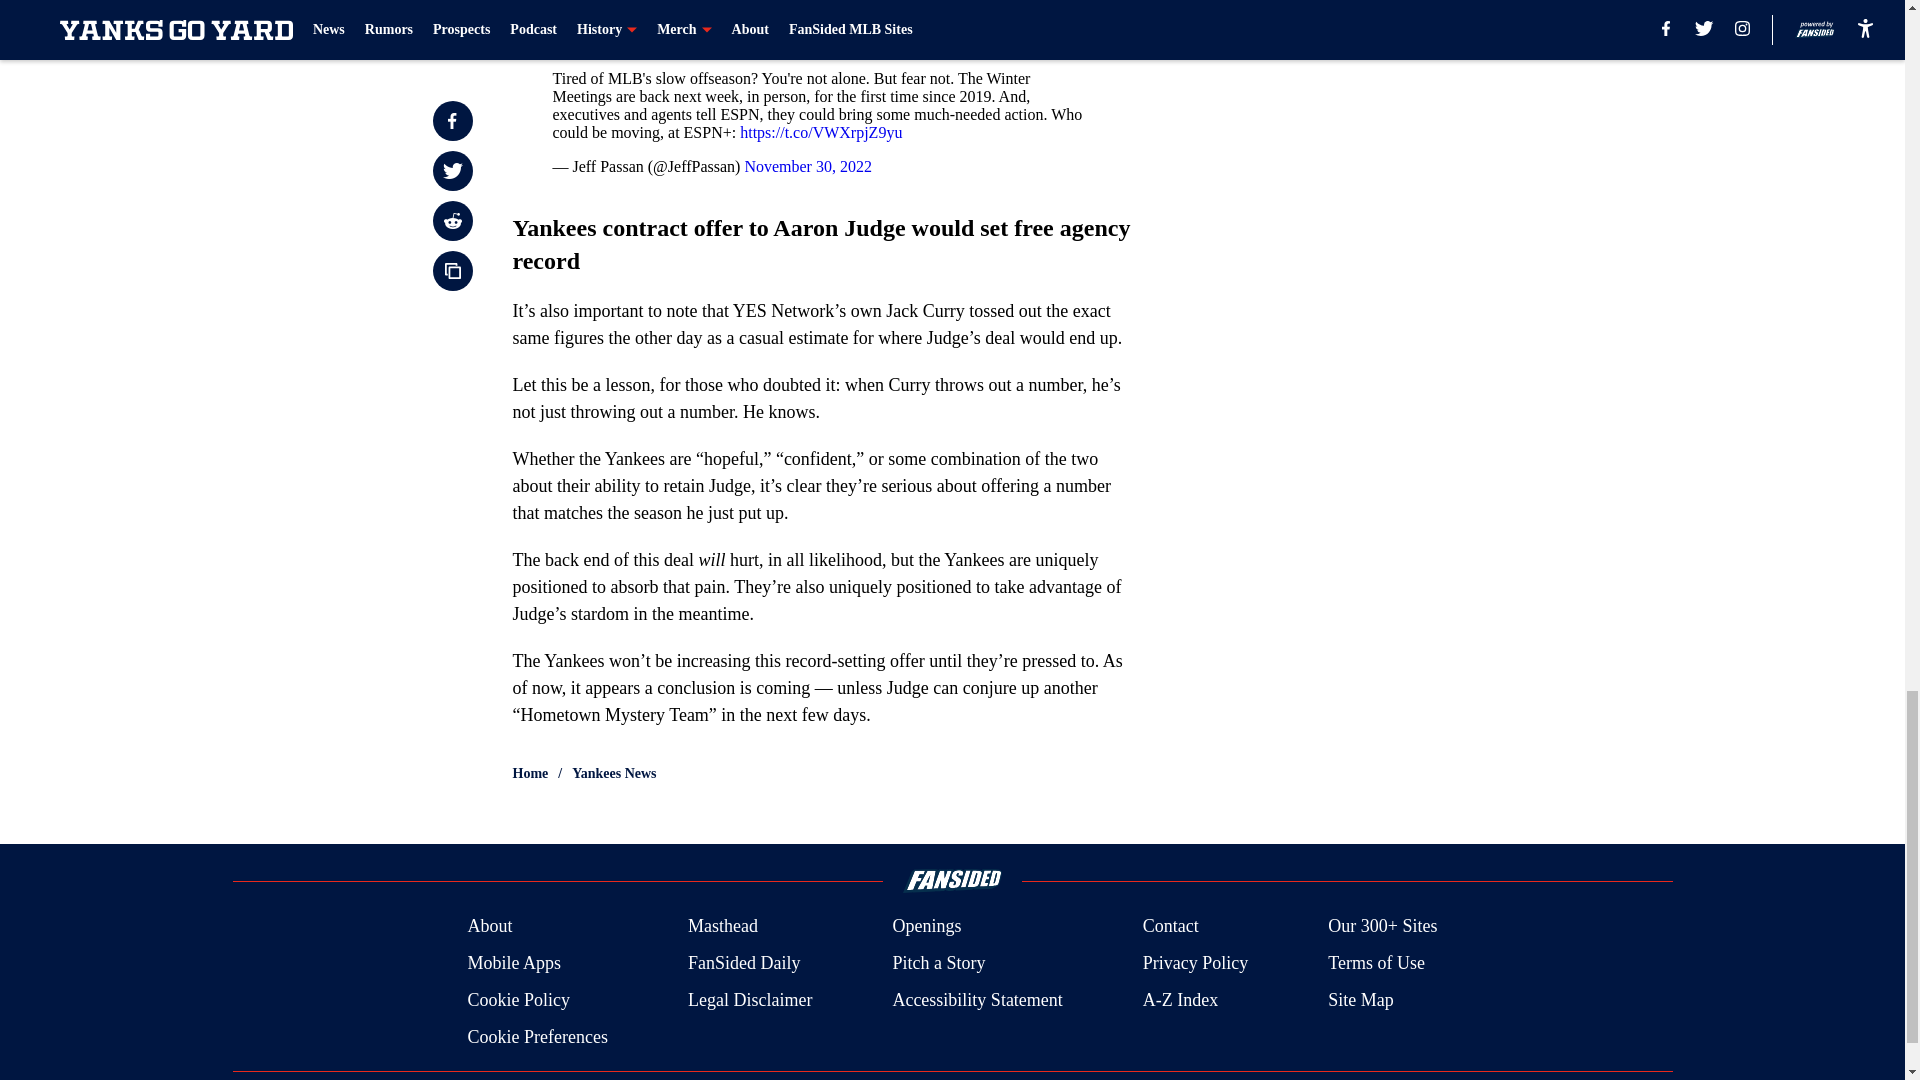  What do you see at coordinates (926, 926) in the screenshot?
I see `Openings` at bounding box center [926, 926].